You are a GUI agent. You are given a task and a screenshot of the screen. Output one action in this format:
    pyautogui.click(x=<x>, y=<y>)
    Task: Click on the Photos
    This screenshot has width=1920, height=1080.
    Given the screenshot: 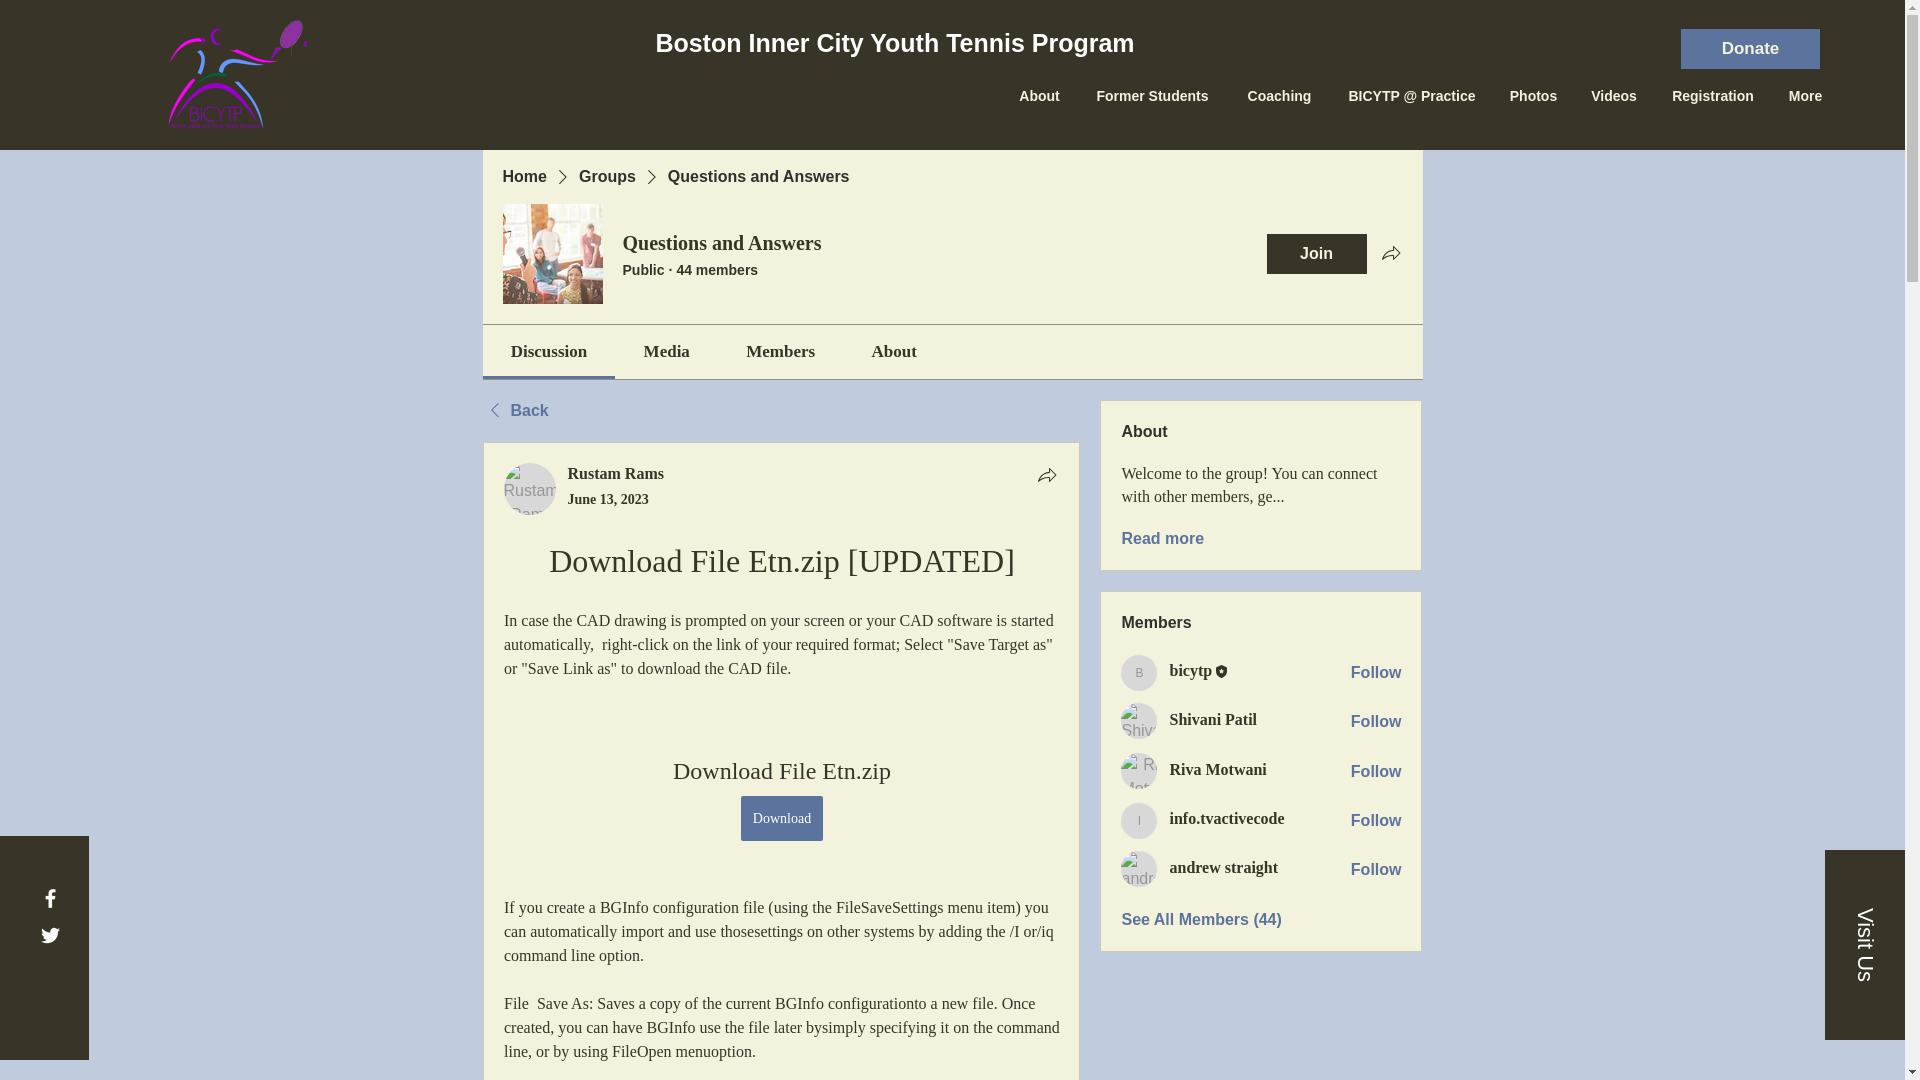 What is the action you would take?
    pyautogui.click(x=1534, y=96)
    